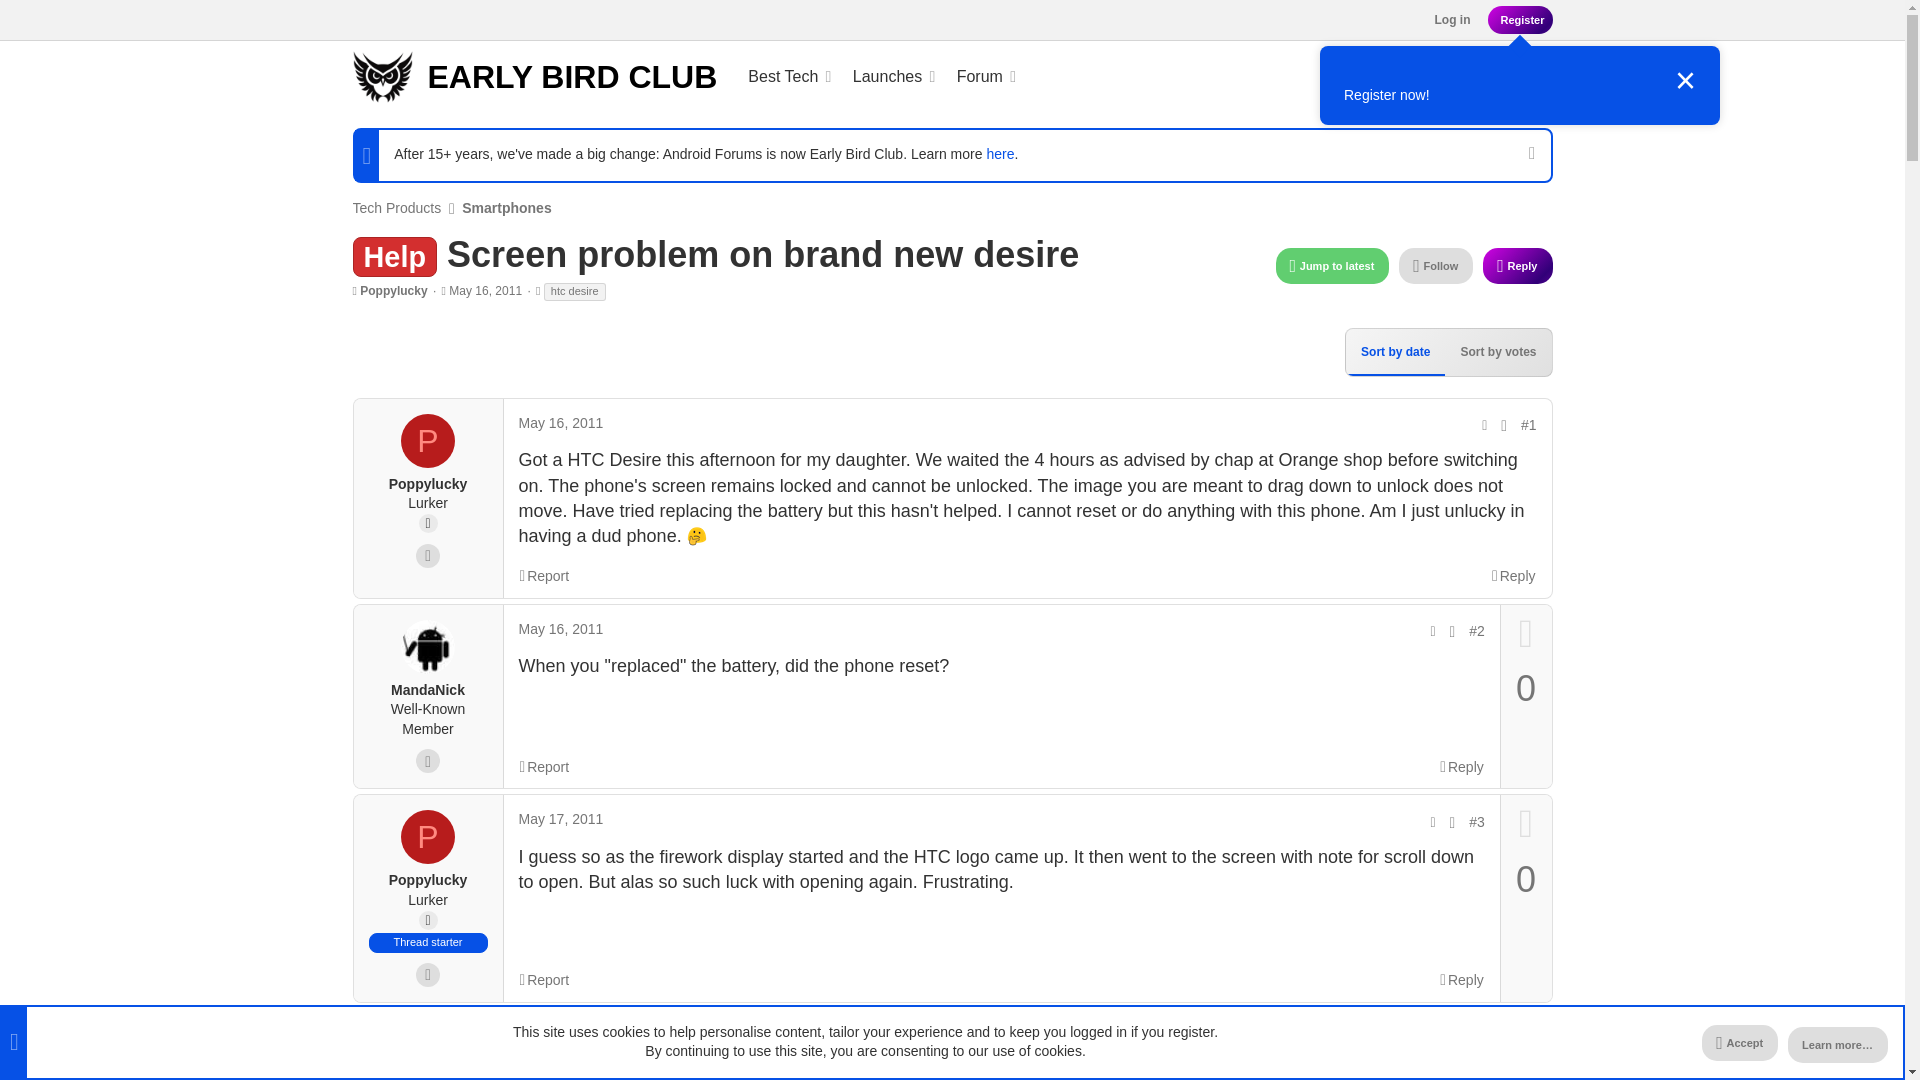  What do you see at coordinates (696, 536) in the screenshot?
I see `Bookmark` at bounding box center [696, 536].